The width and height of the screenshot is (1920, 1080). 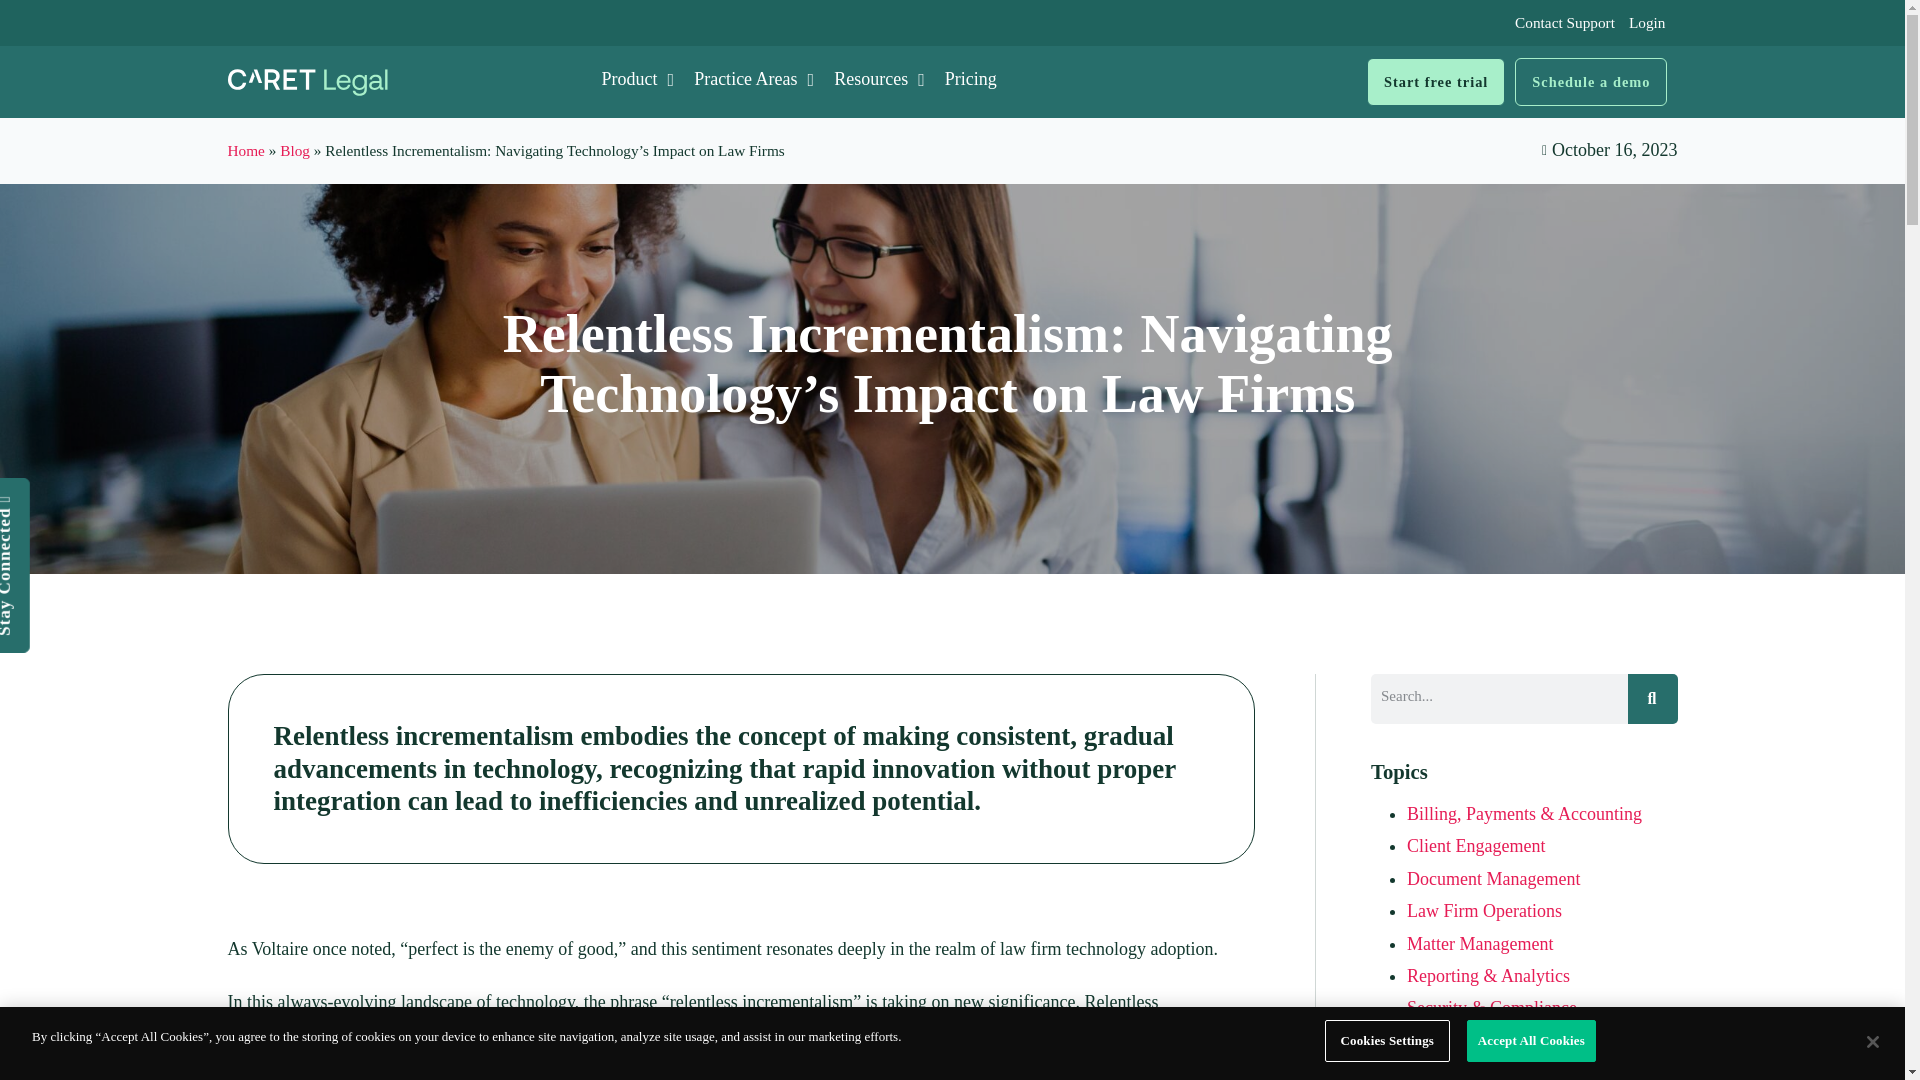 I want to click on Product, so click(x=638, y=79).